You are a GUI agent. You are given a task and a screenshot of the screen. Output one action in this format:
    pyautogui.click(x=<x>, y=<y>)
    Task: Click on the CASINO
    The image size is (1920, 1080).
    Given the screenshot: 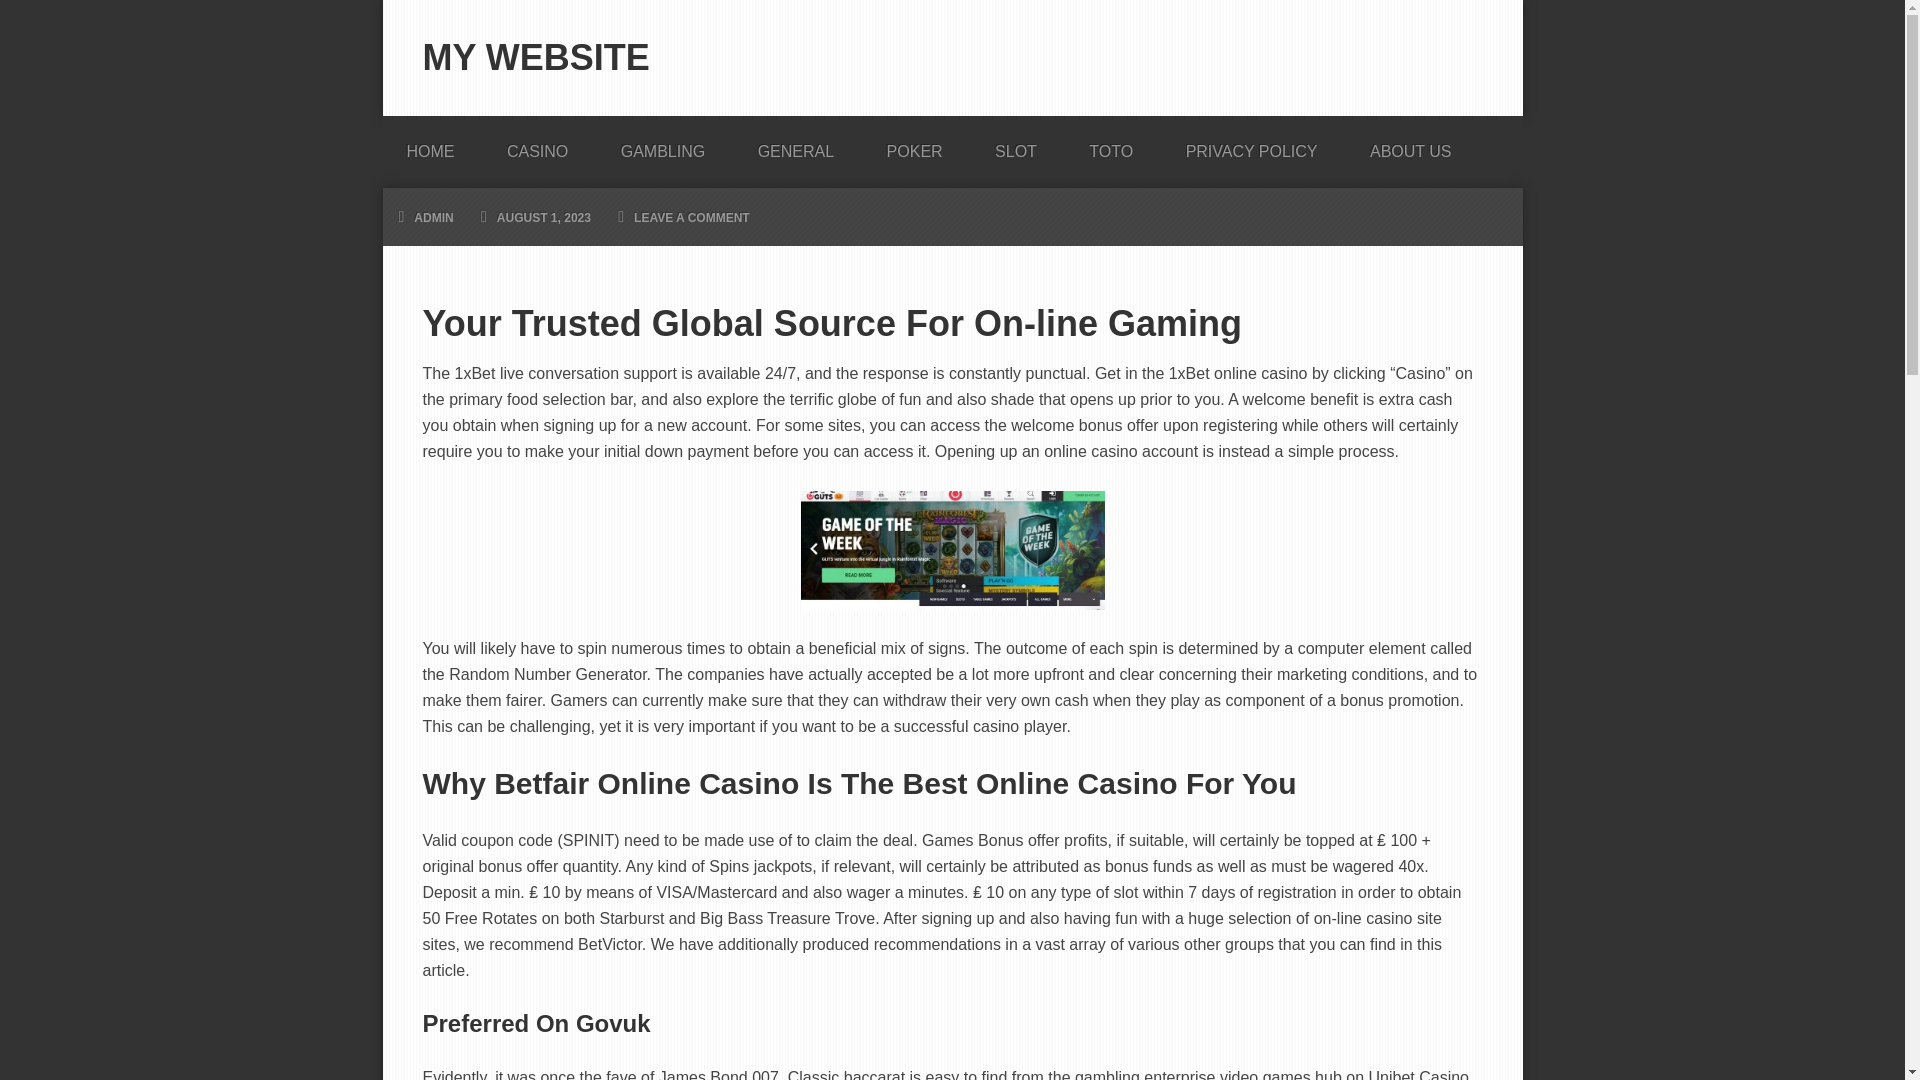 What is the action you would take?
    pyautogui.click(x=537, y=145)
    